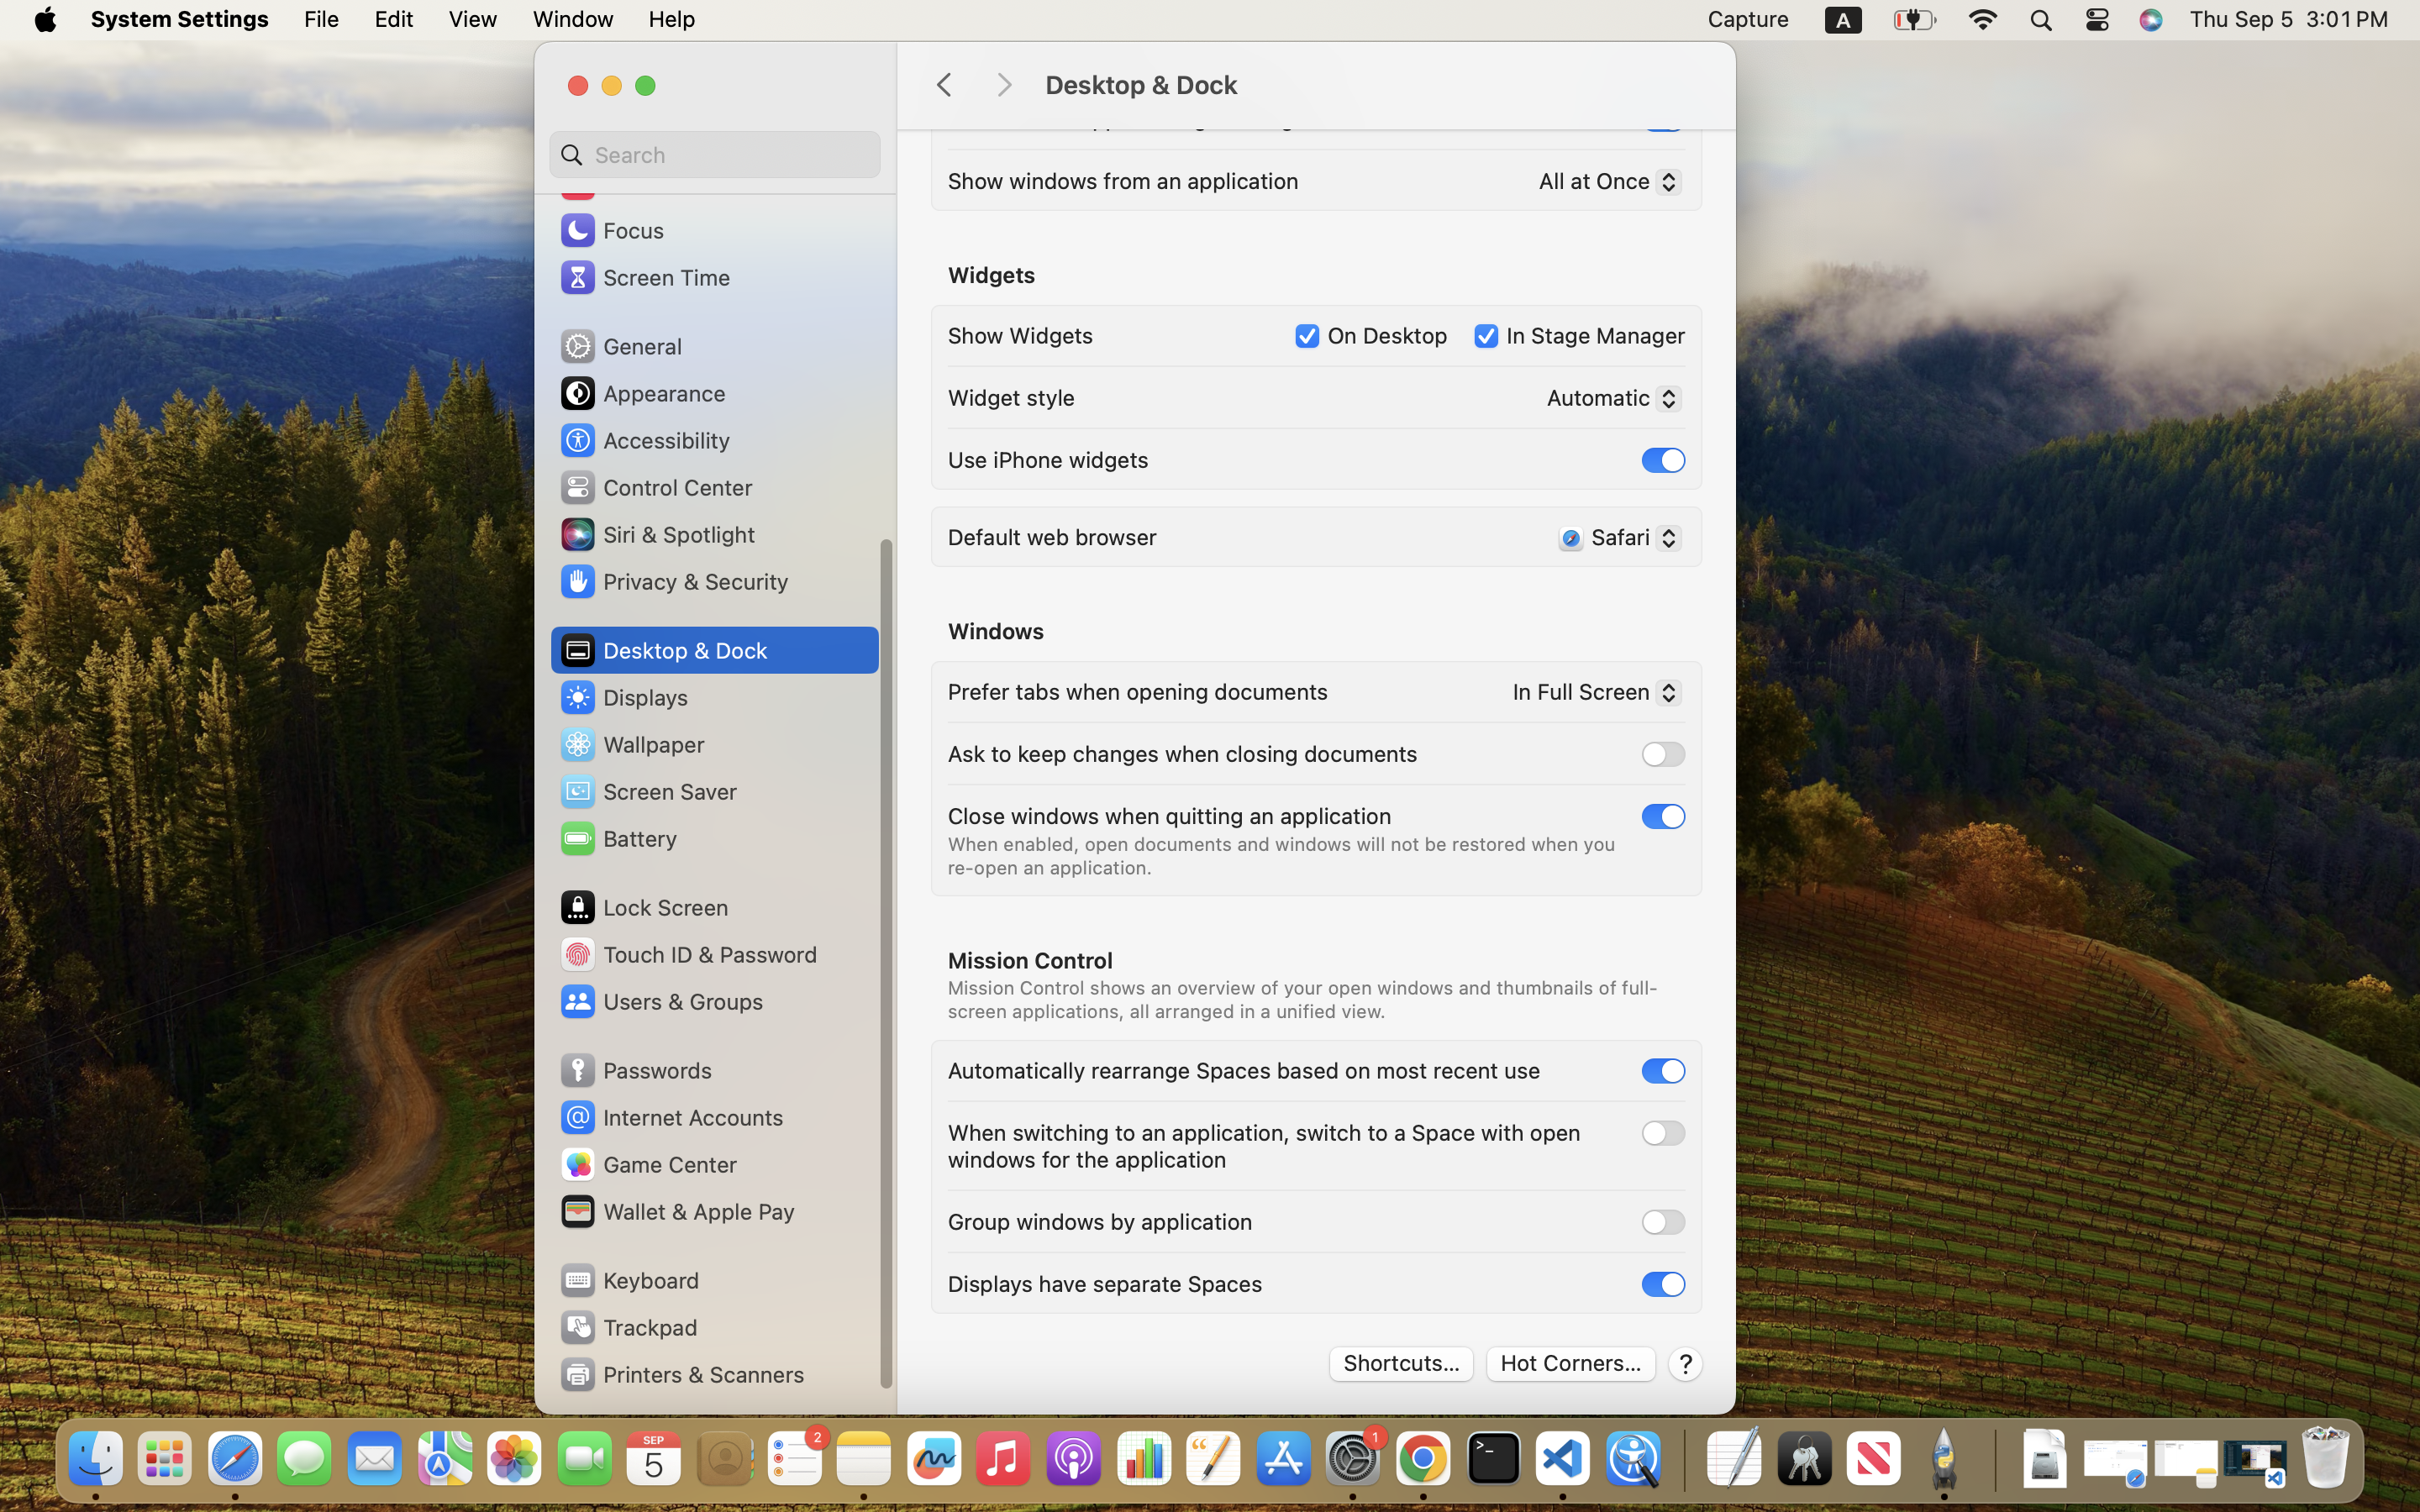 This screenshot has width=2420, height=1512. Describe the element at coordinates (1131, 118) in the screenshot. I see `Show recent apps in Stage Manager` at that location.